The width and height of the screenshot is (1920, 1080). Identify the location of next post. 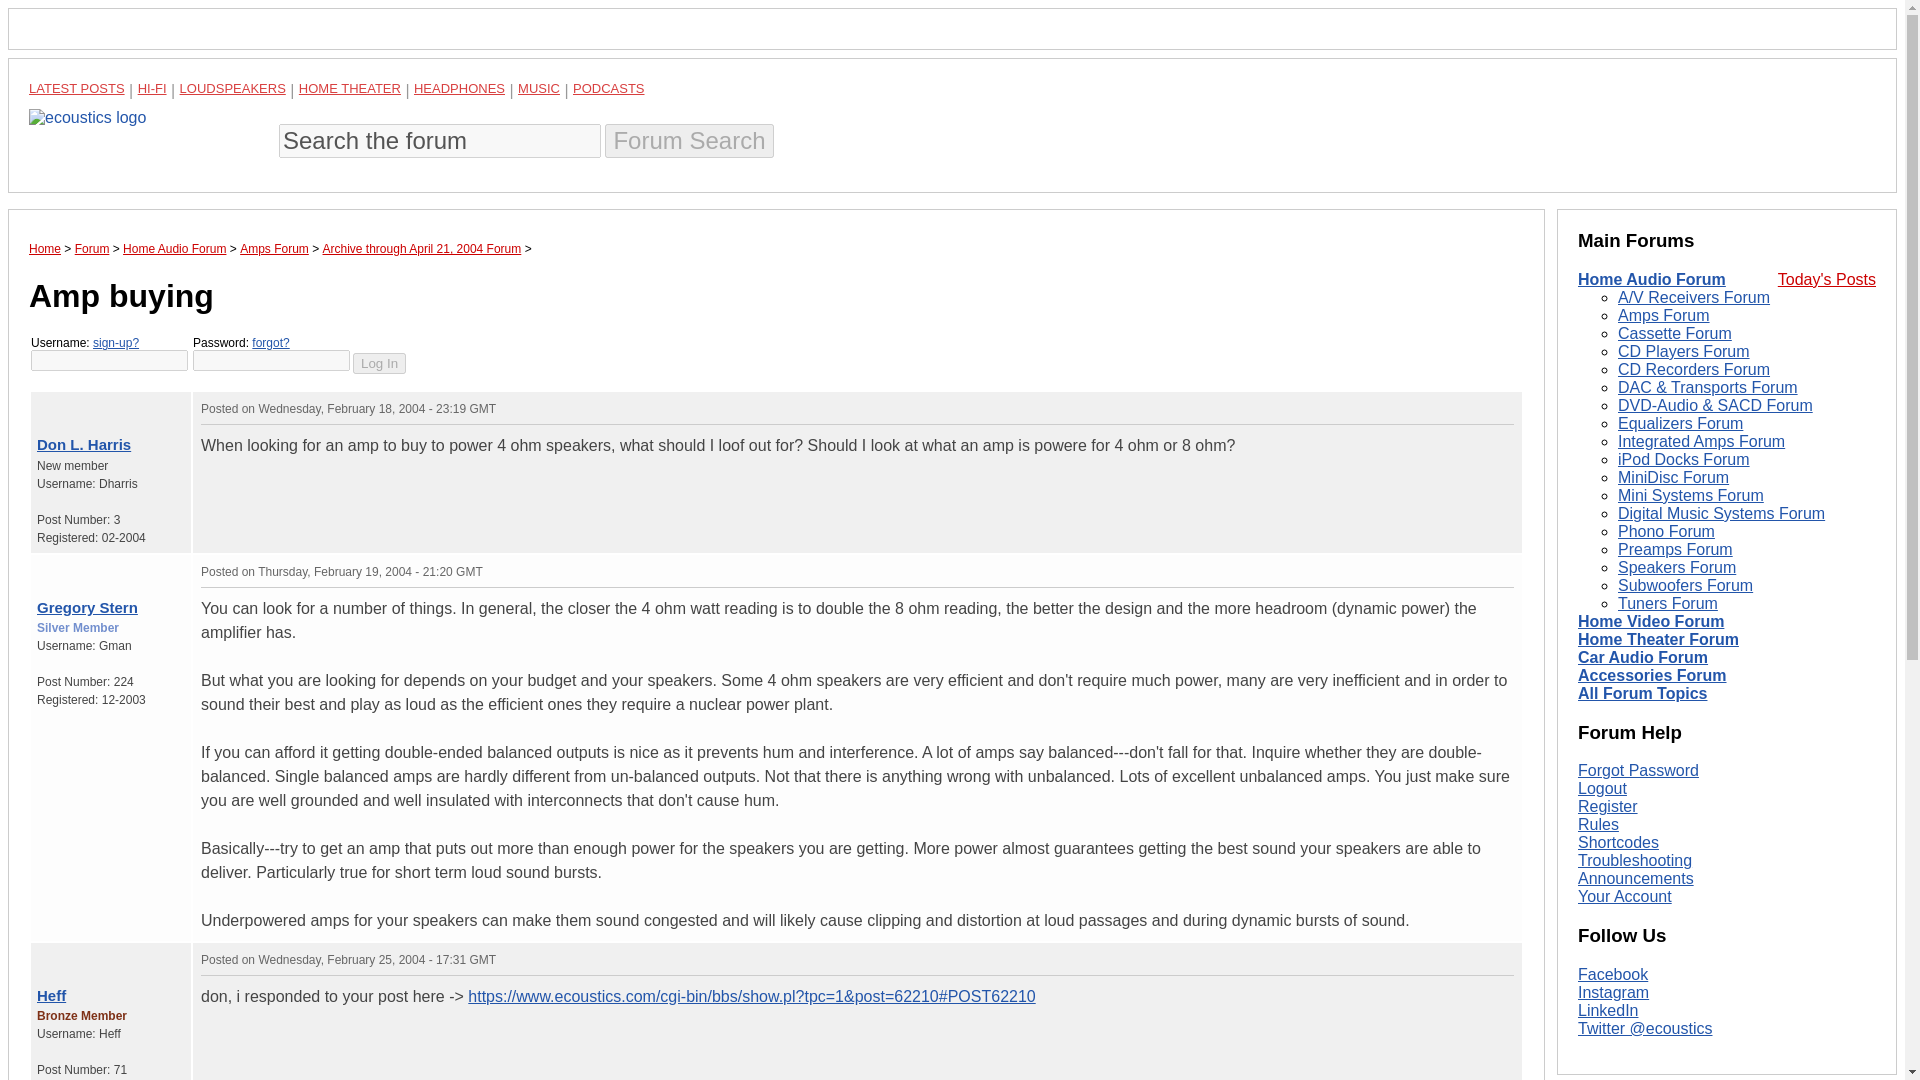
(66, 567).